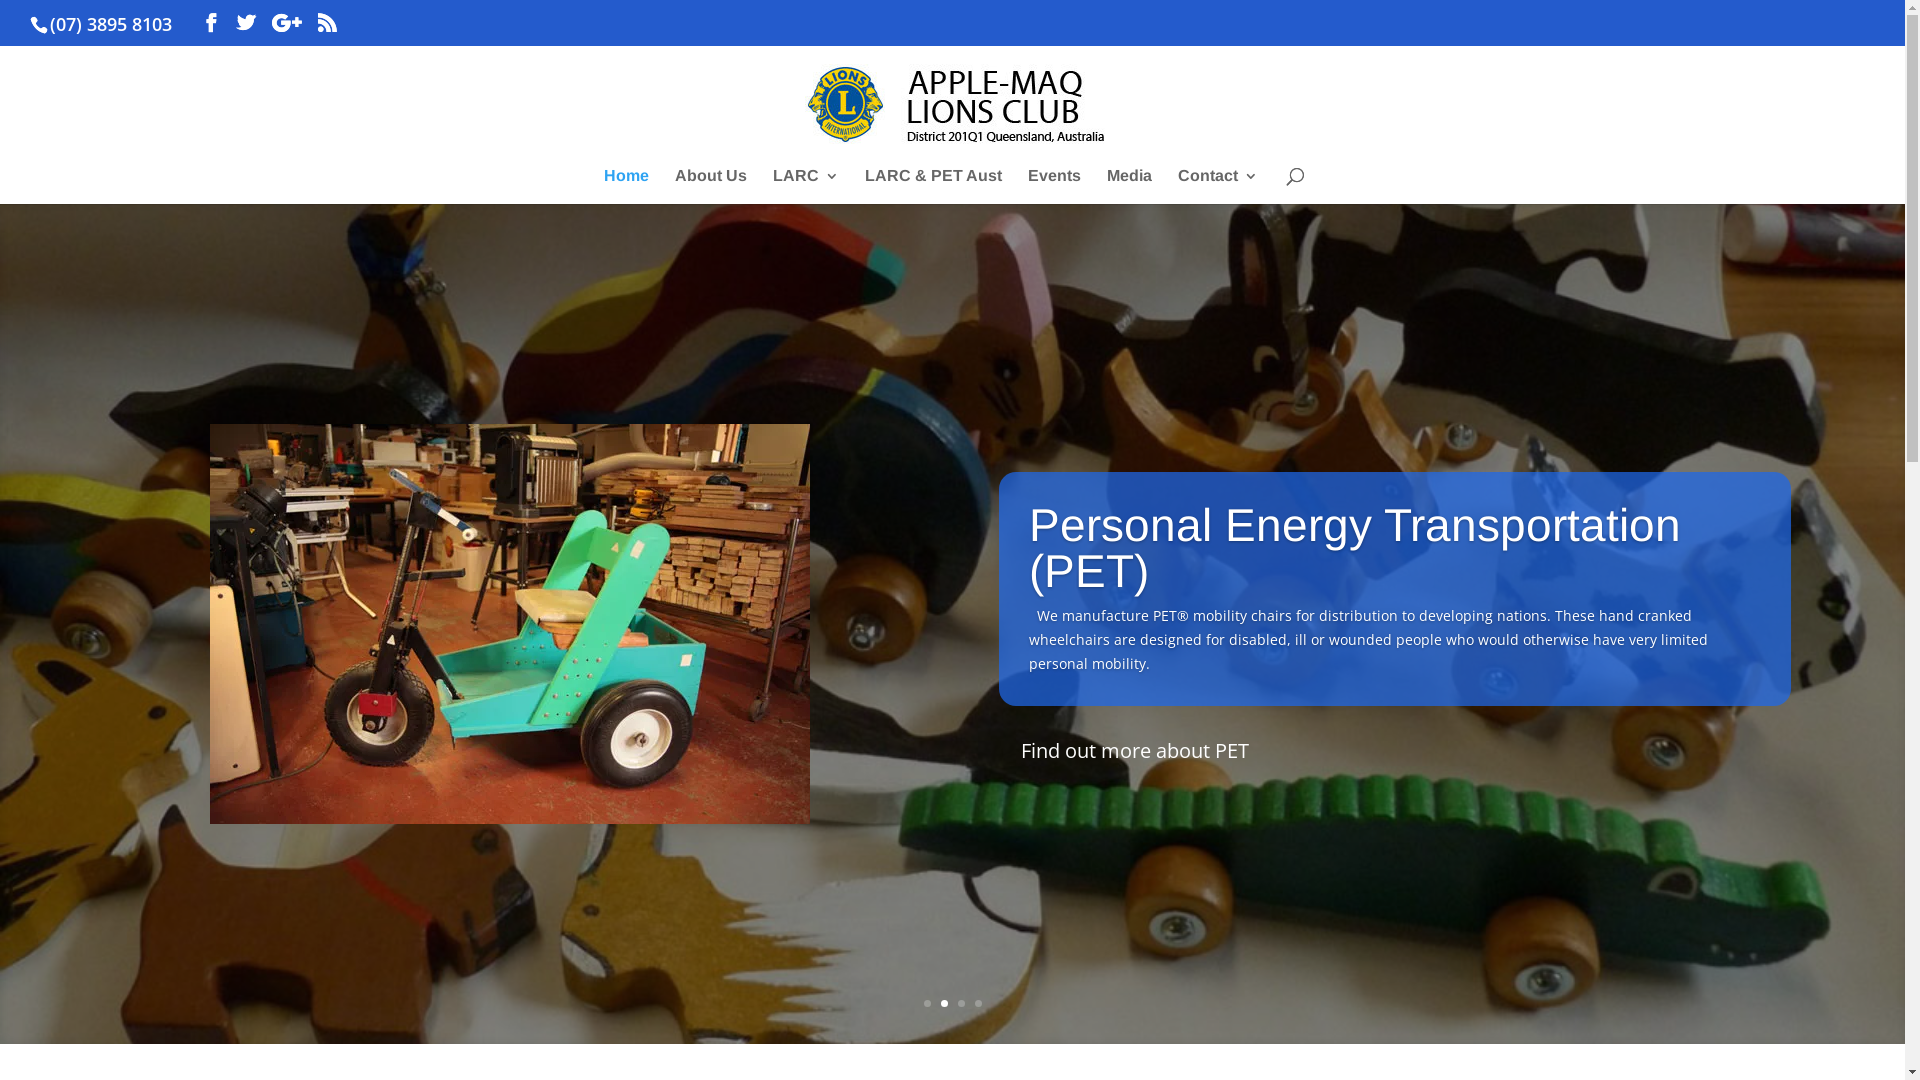 This screenshot has width=1920, height=1080. I want to click on LARC & PET Aust, so click(932, 186).